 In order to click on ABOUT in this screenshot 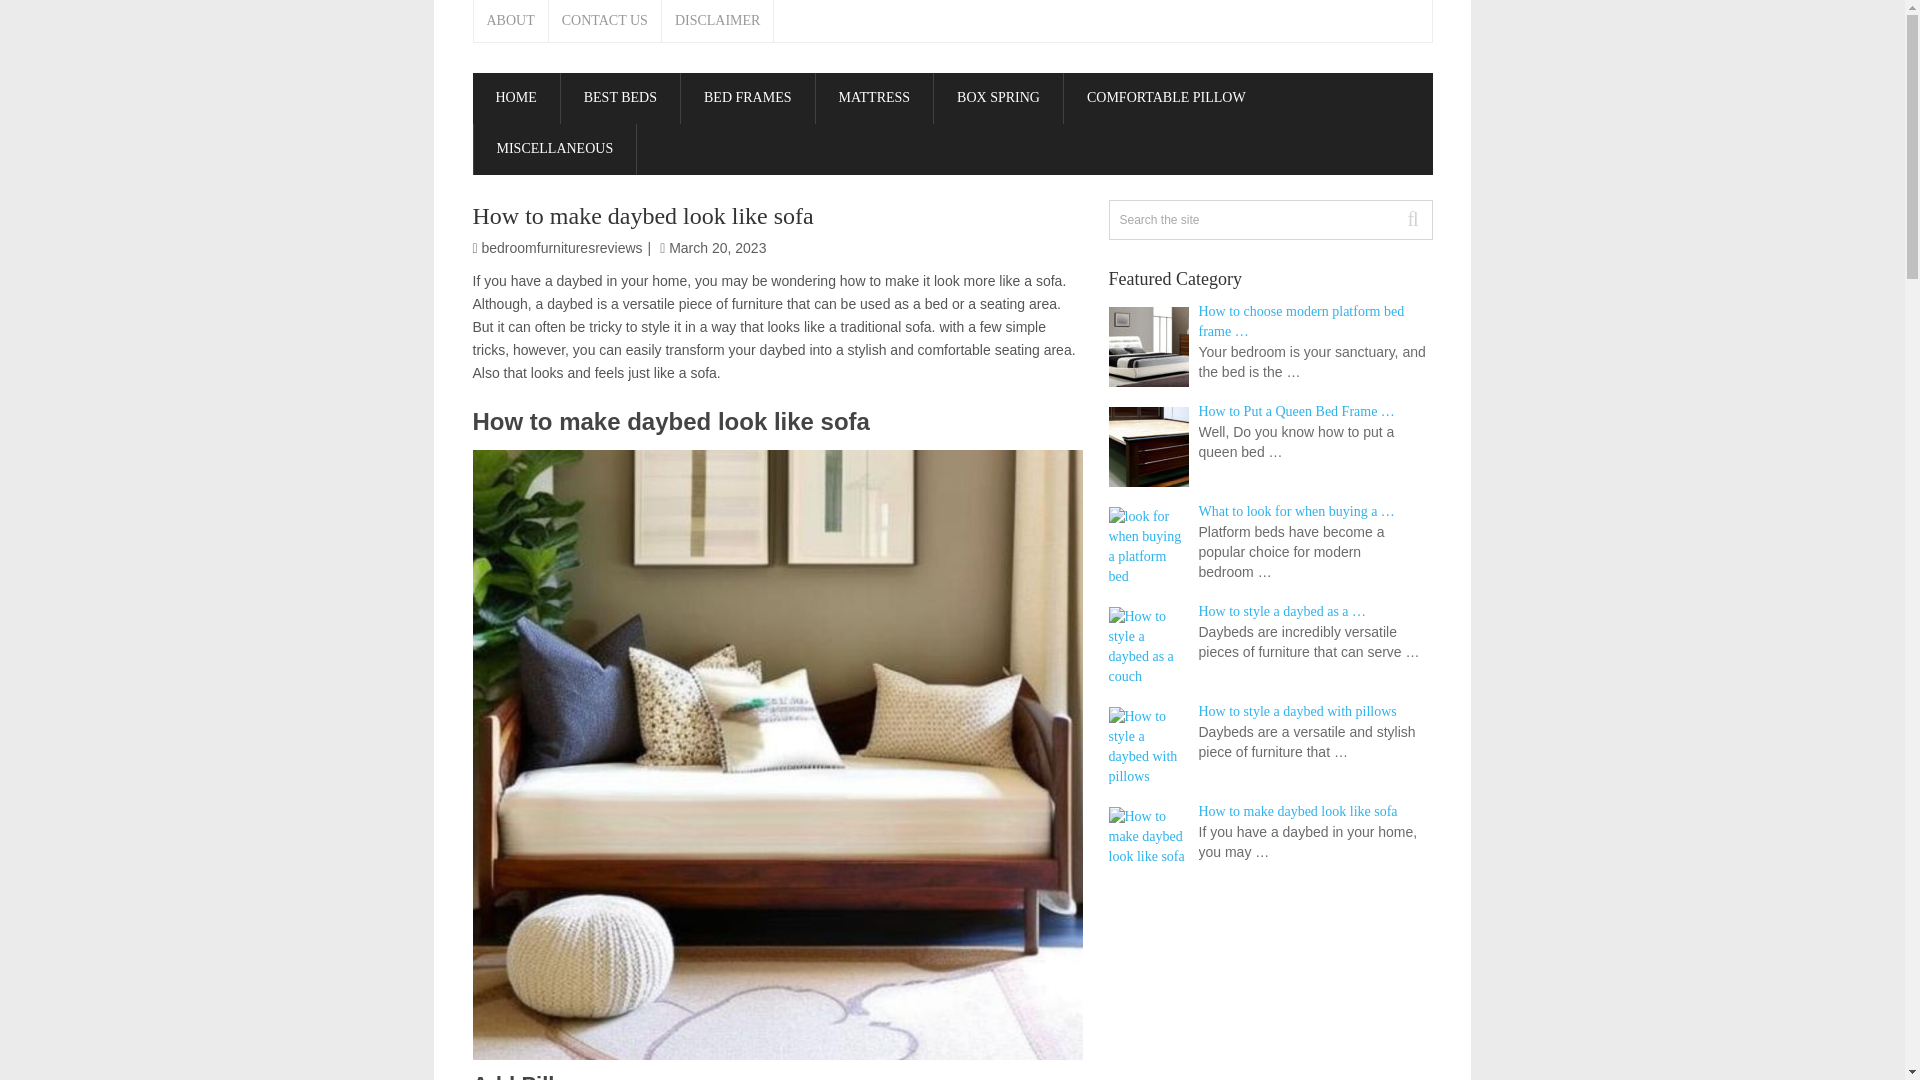, I will do `click(512, 21)`.